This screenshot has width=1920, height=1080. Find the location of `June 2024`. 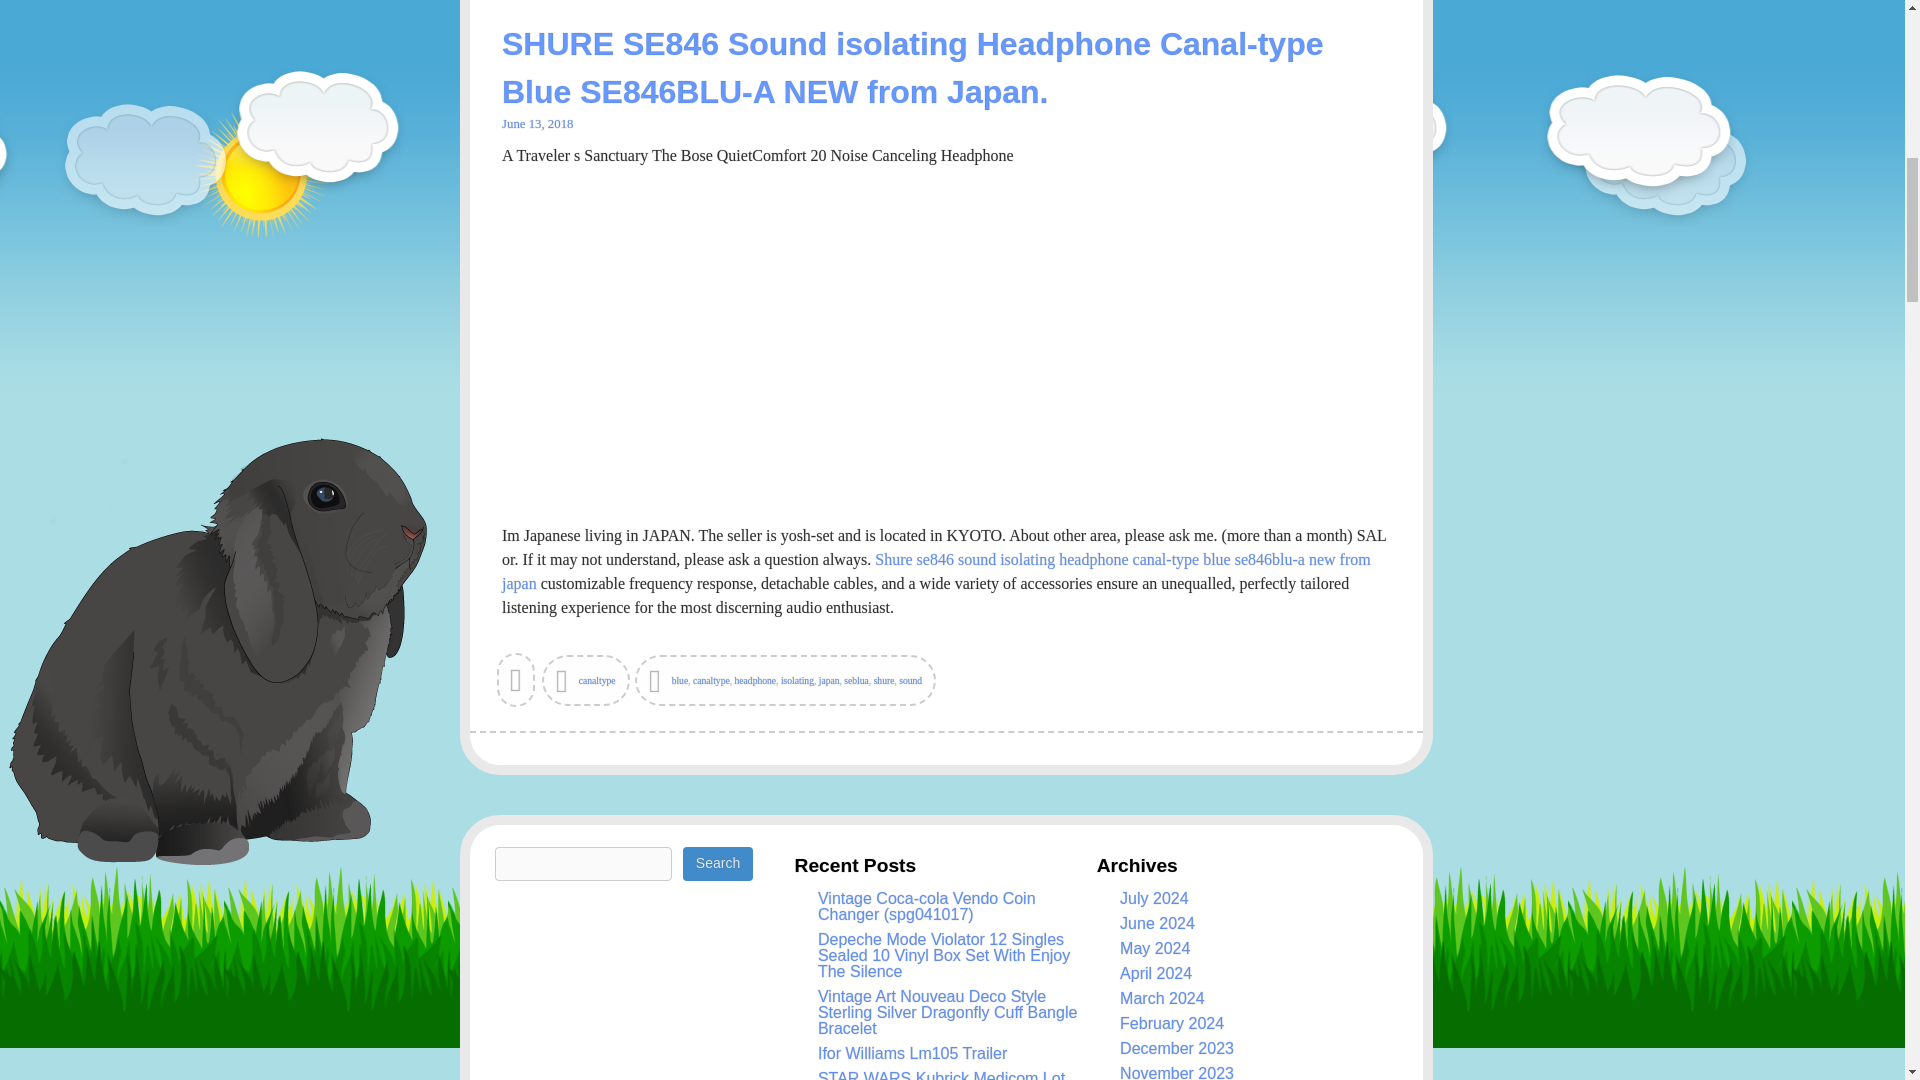

June 2024 is located at coordinates (1156, 923).